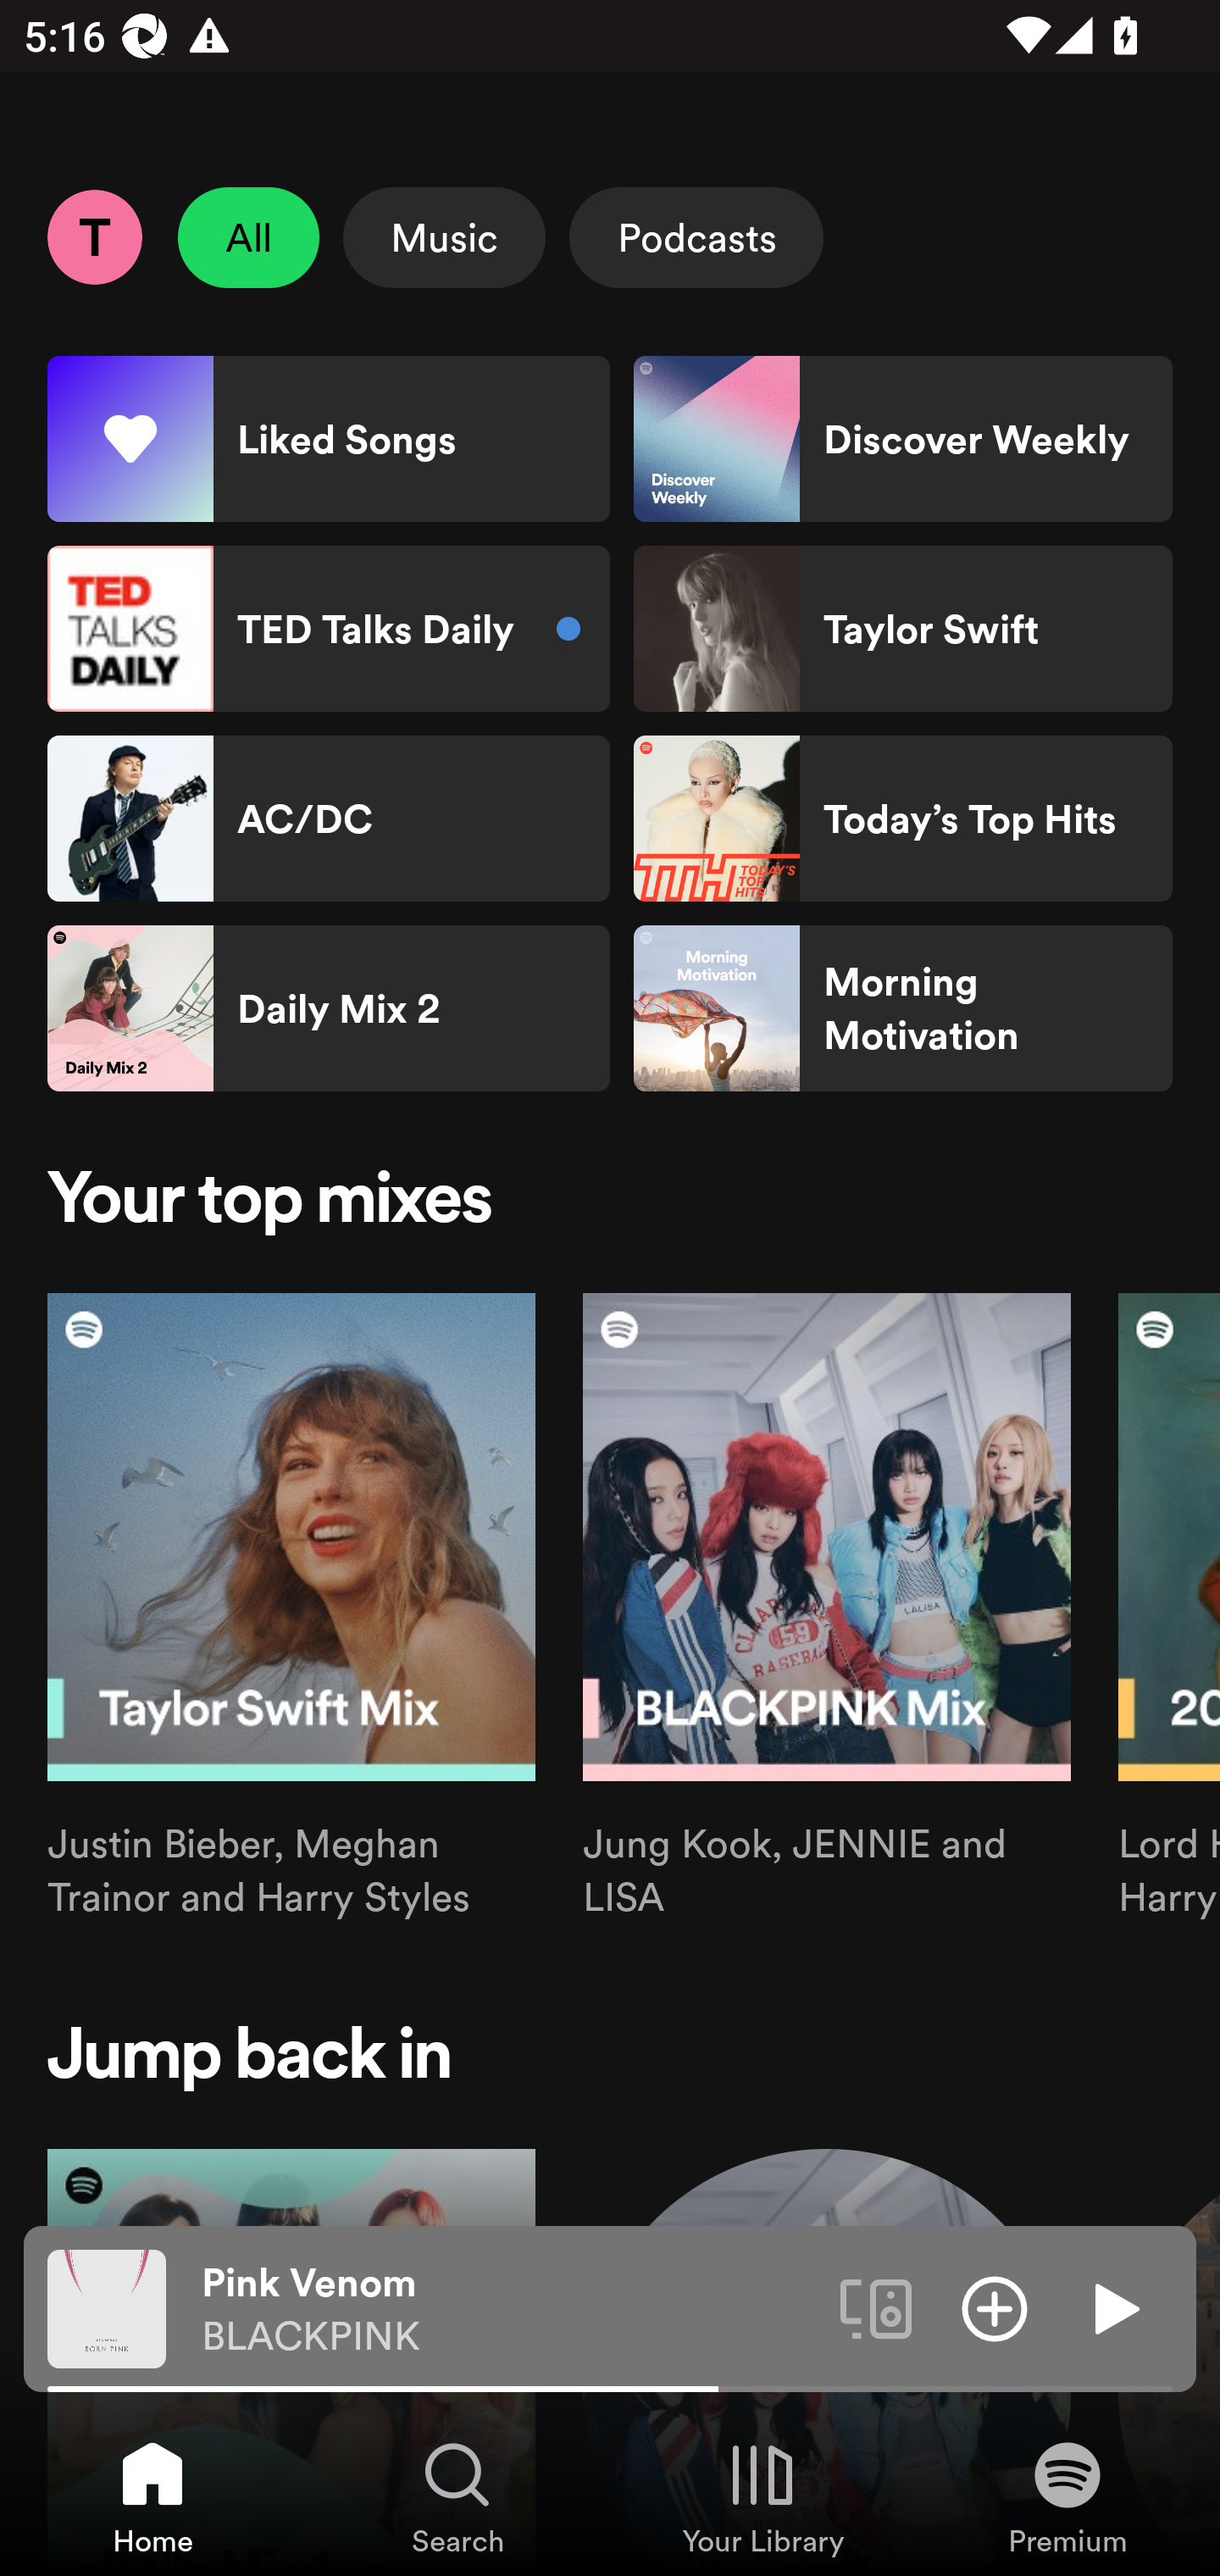  I want to click on Connect to a device. Opens the devices menu, so click(876, 2307).